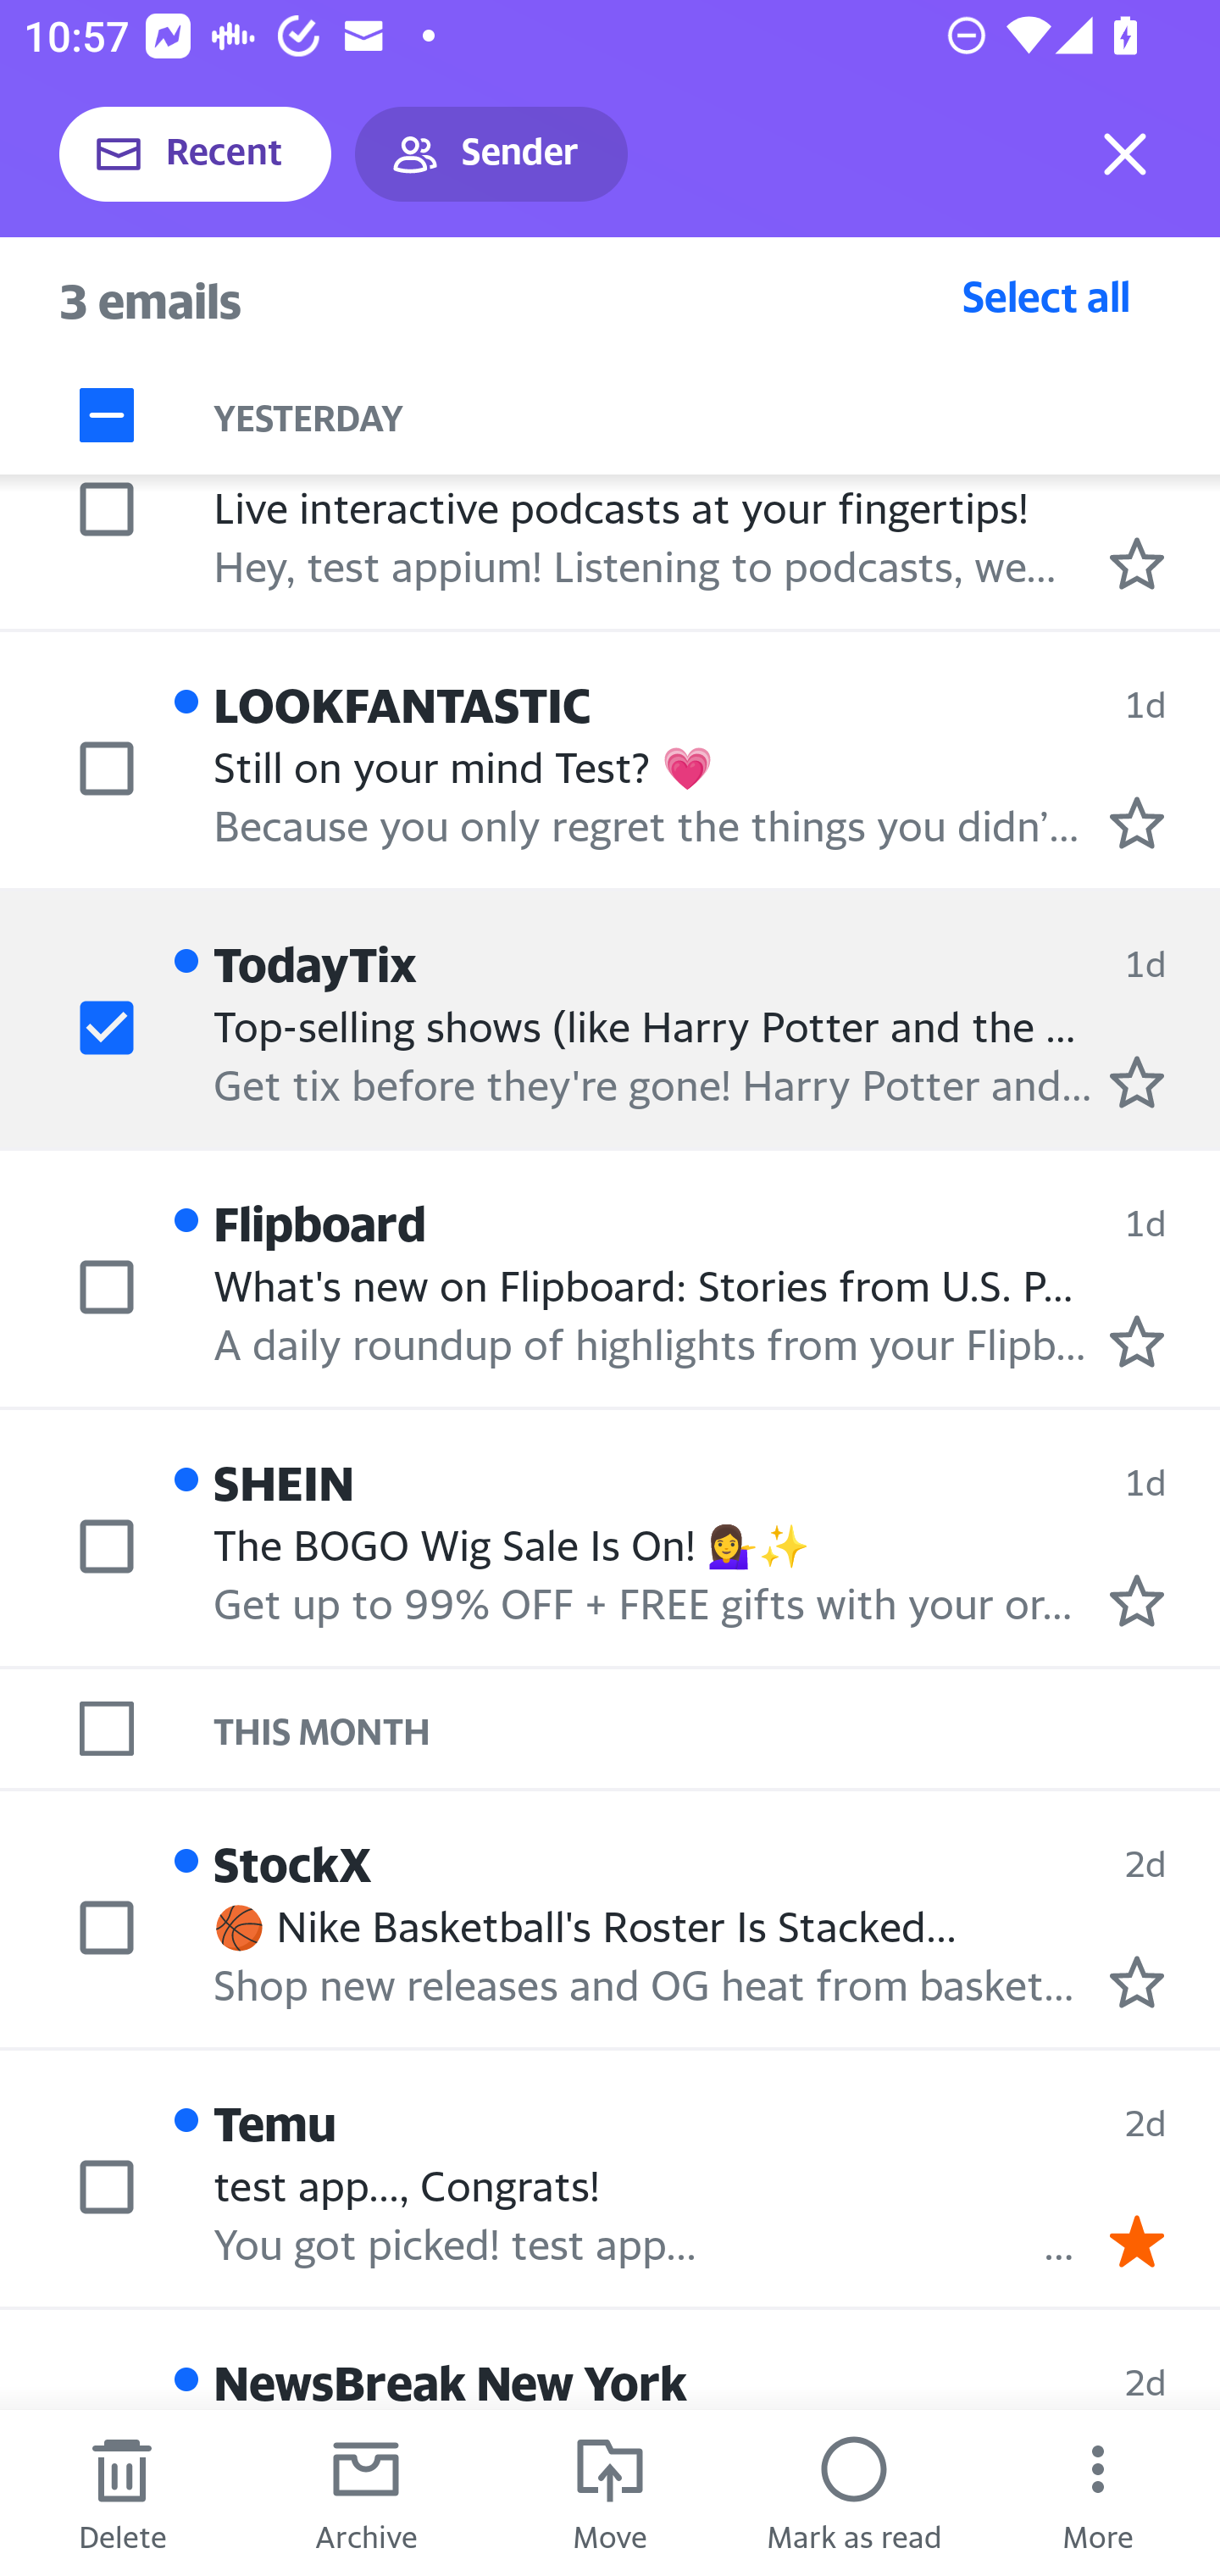  Describe the element at coordinates (1137, 1982) in the screenshot. I see `Mark as starred.` at that location.